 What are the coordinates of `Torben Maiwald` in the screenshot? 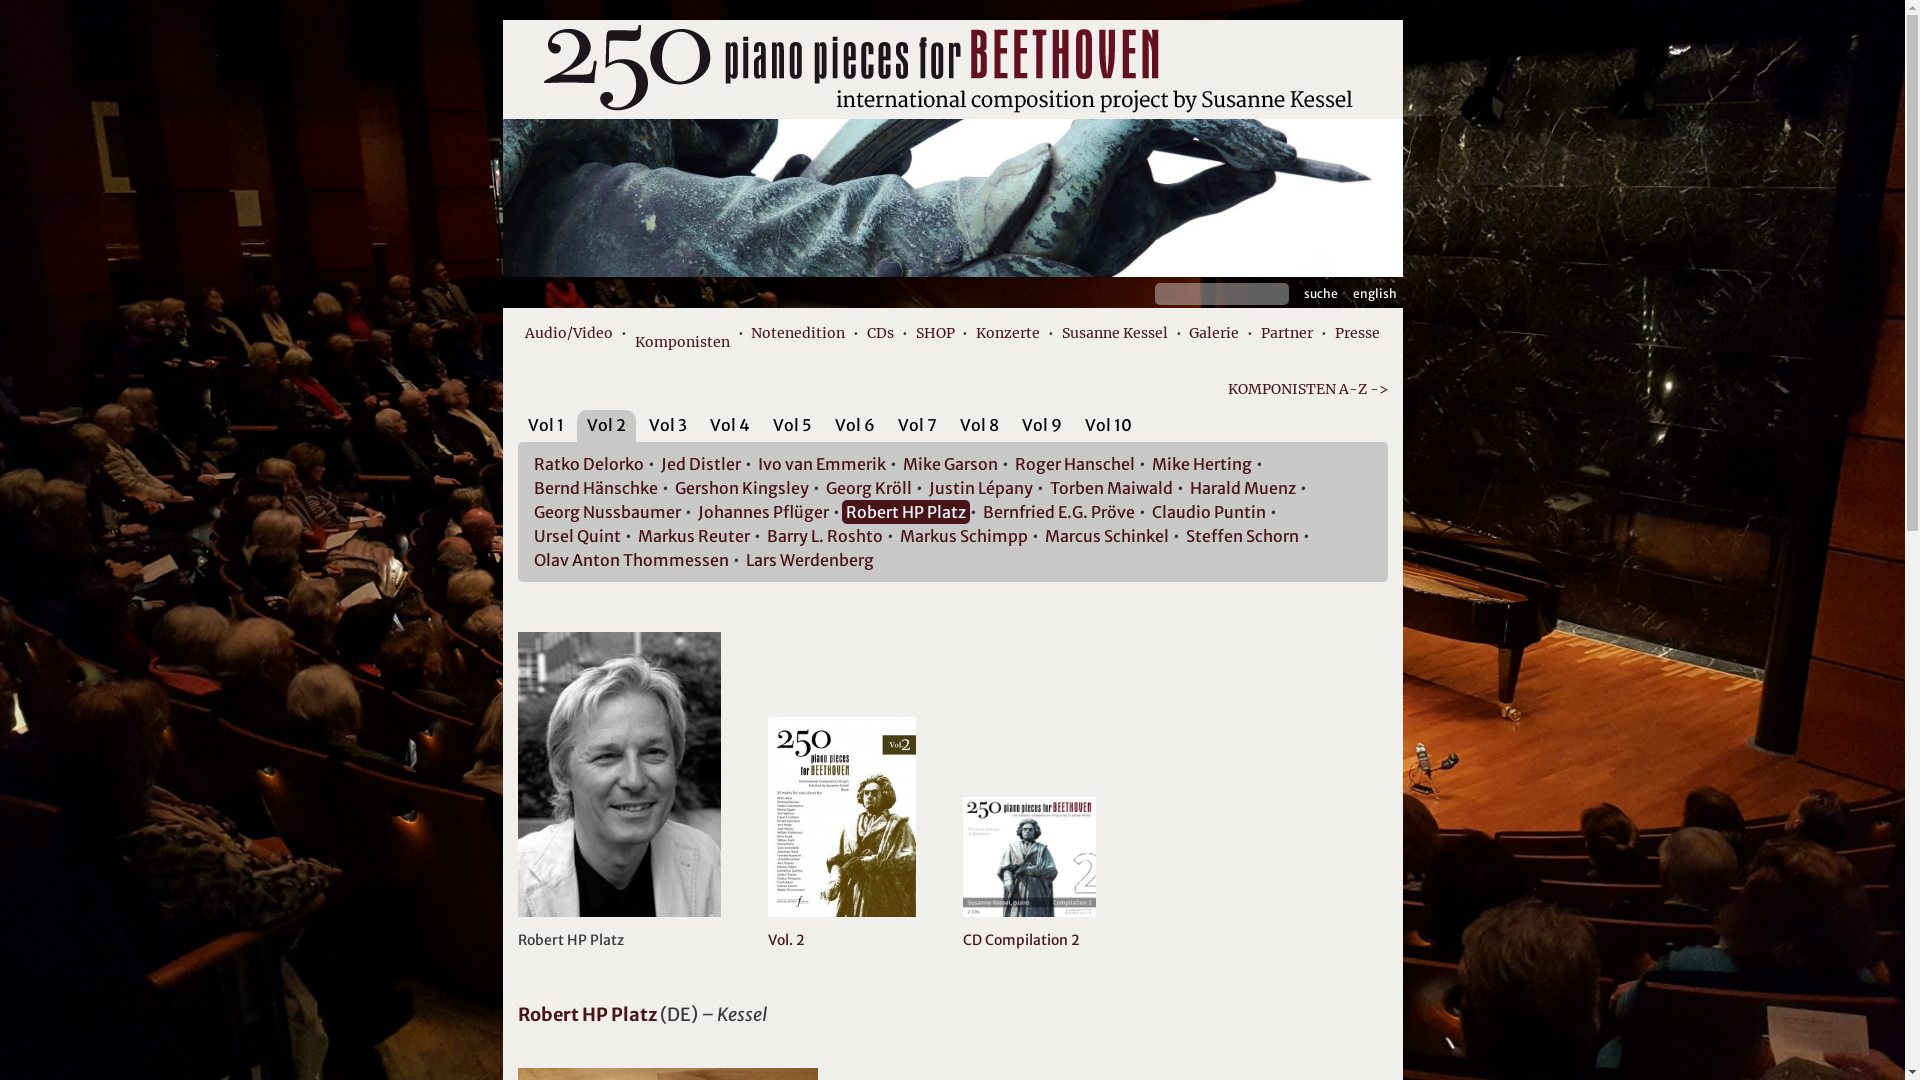 It's located at (1112, 488).